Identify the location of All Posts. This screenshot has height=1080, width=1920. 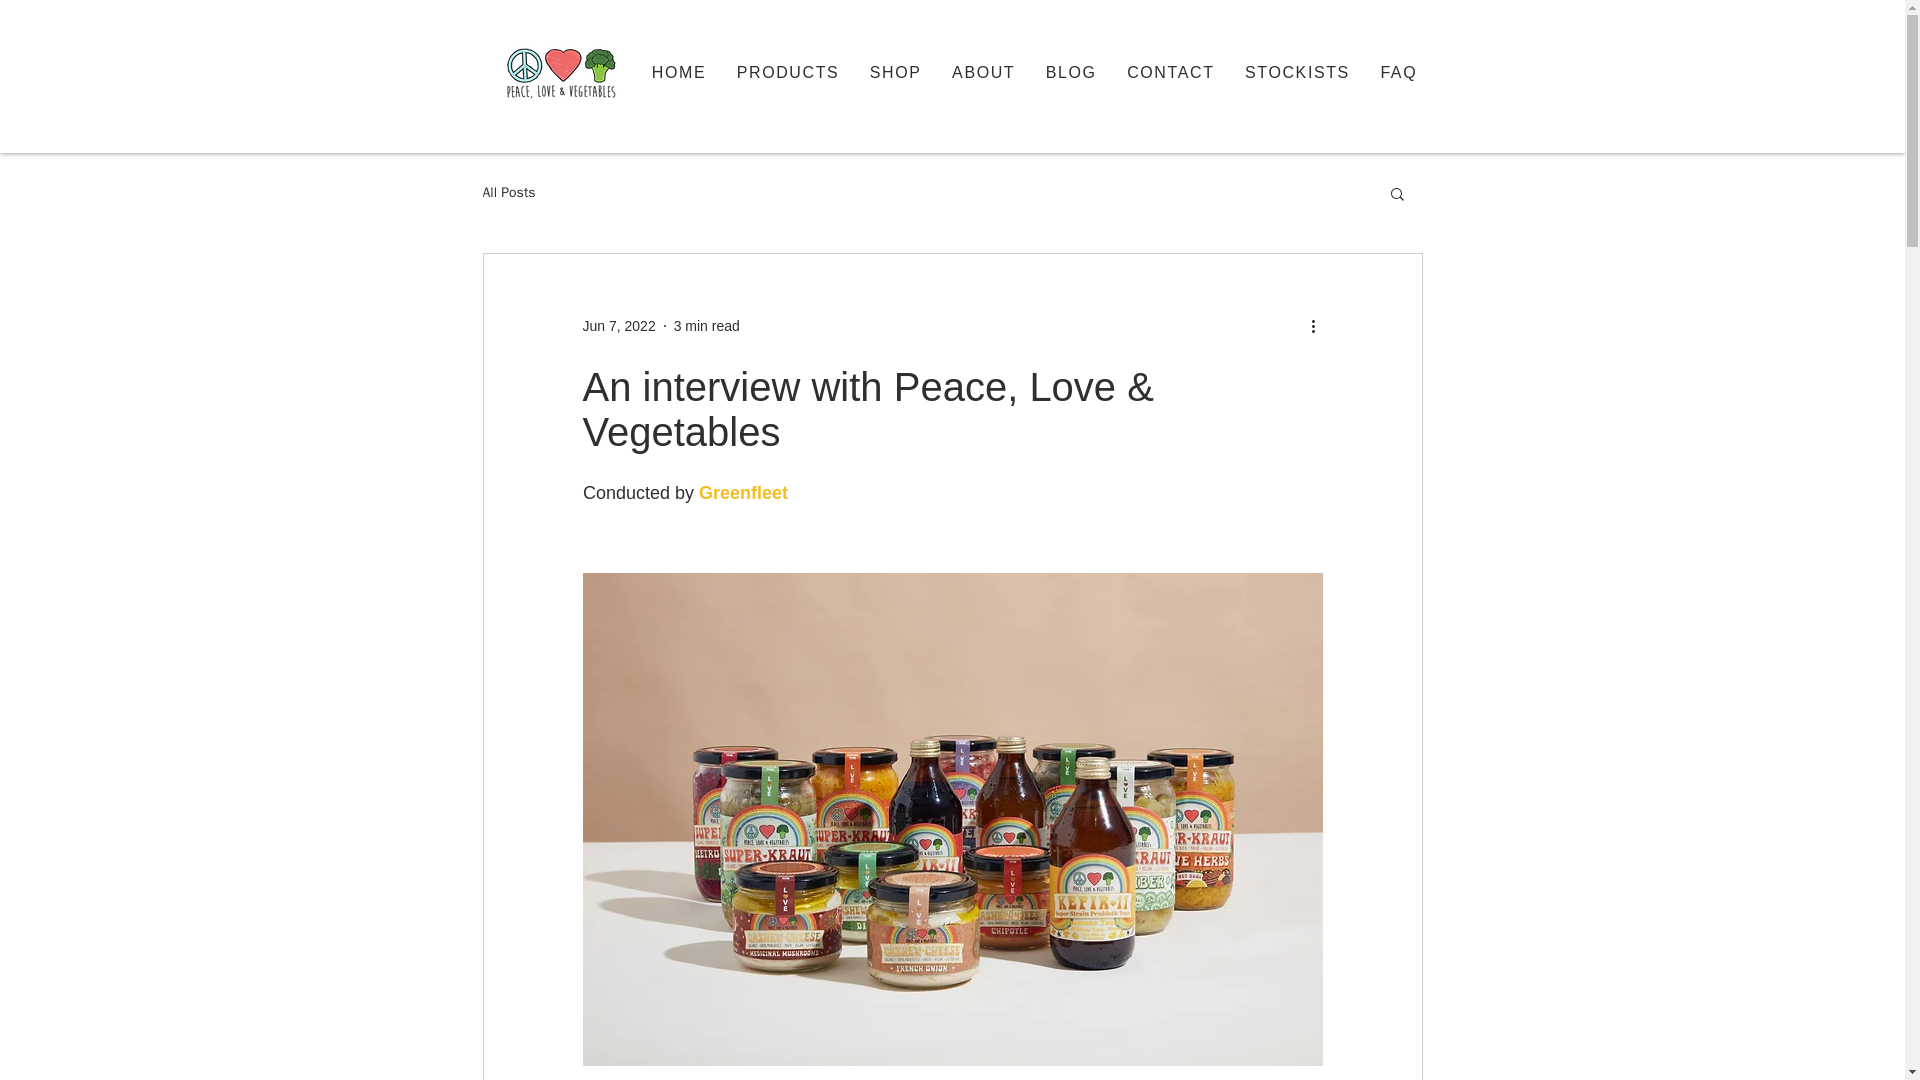
(508, 192).